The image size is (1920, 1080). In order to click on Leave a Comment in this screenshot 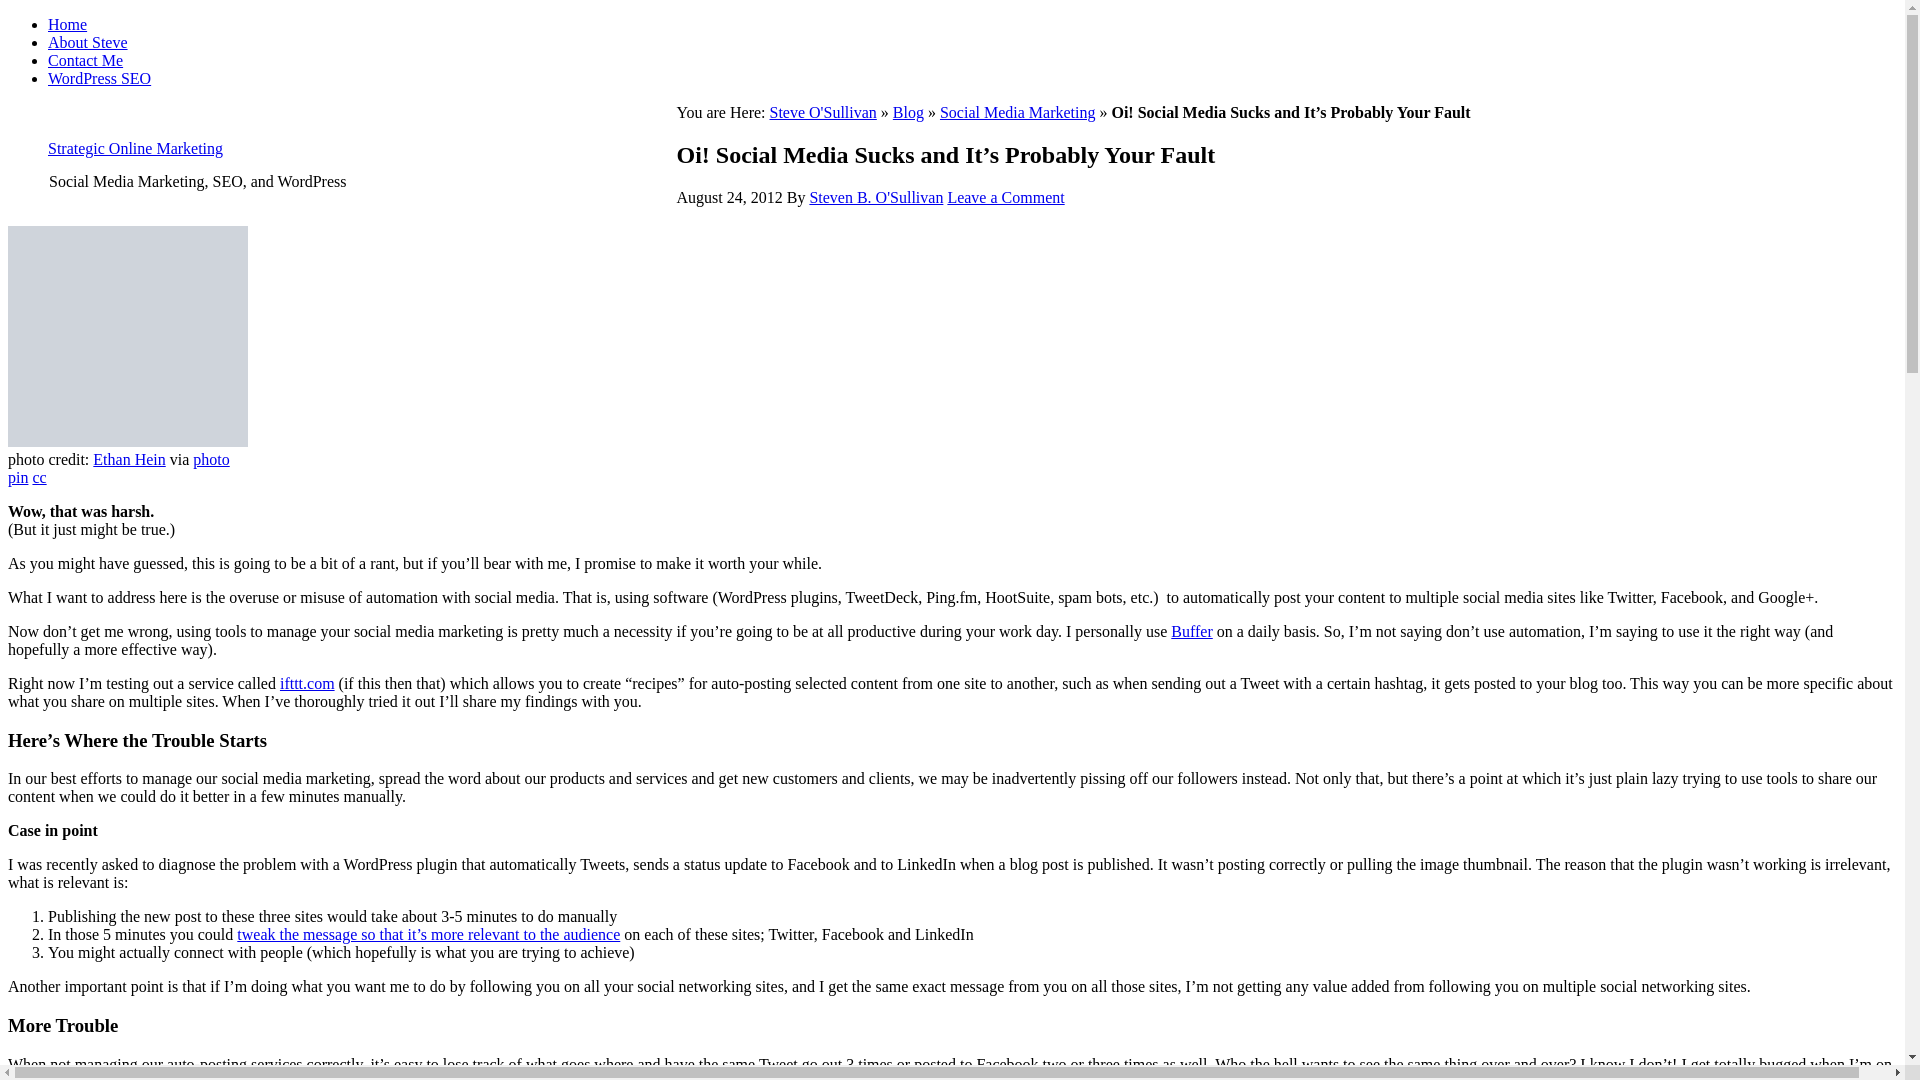, I will do `click(1004, 198)`.